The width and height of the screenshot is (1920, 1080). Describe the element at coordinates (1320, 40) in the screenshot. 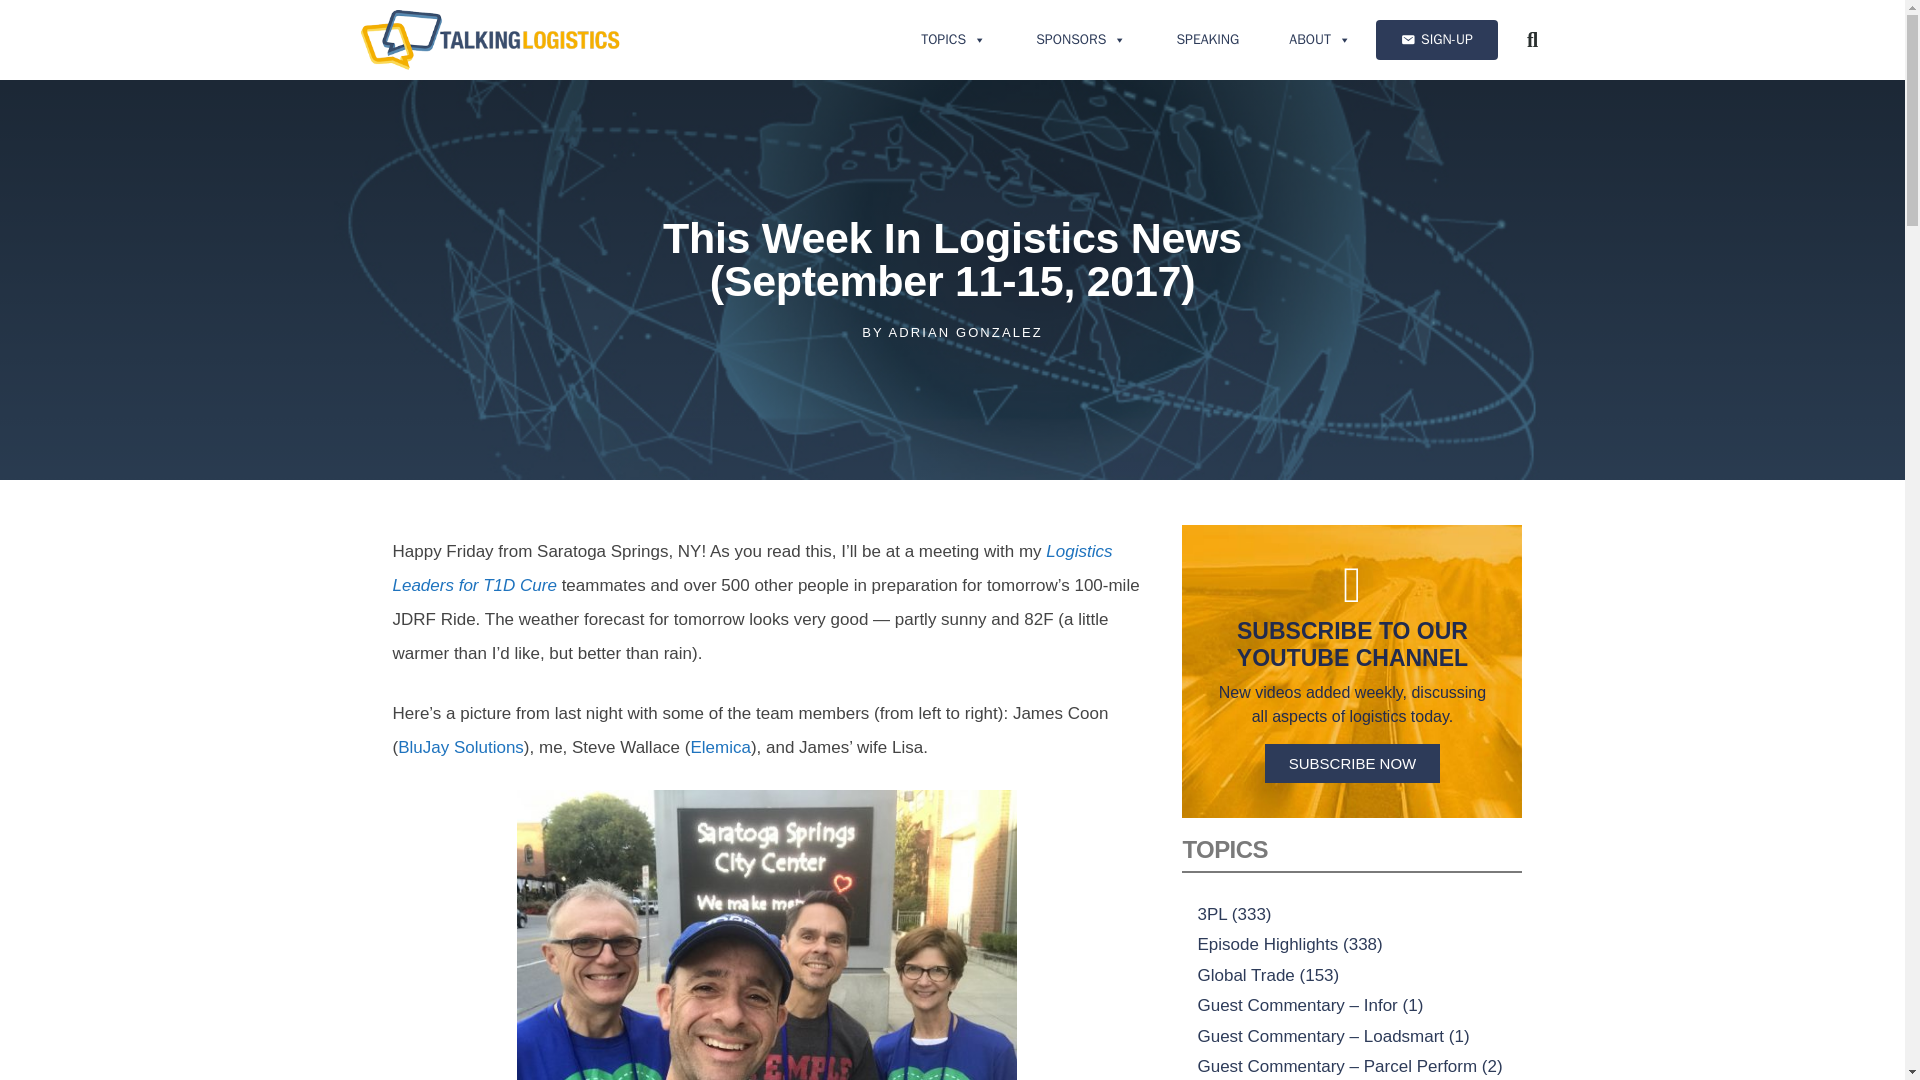

I see `ABOUT` at that location.